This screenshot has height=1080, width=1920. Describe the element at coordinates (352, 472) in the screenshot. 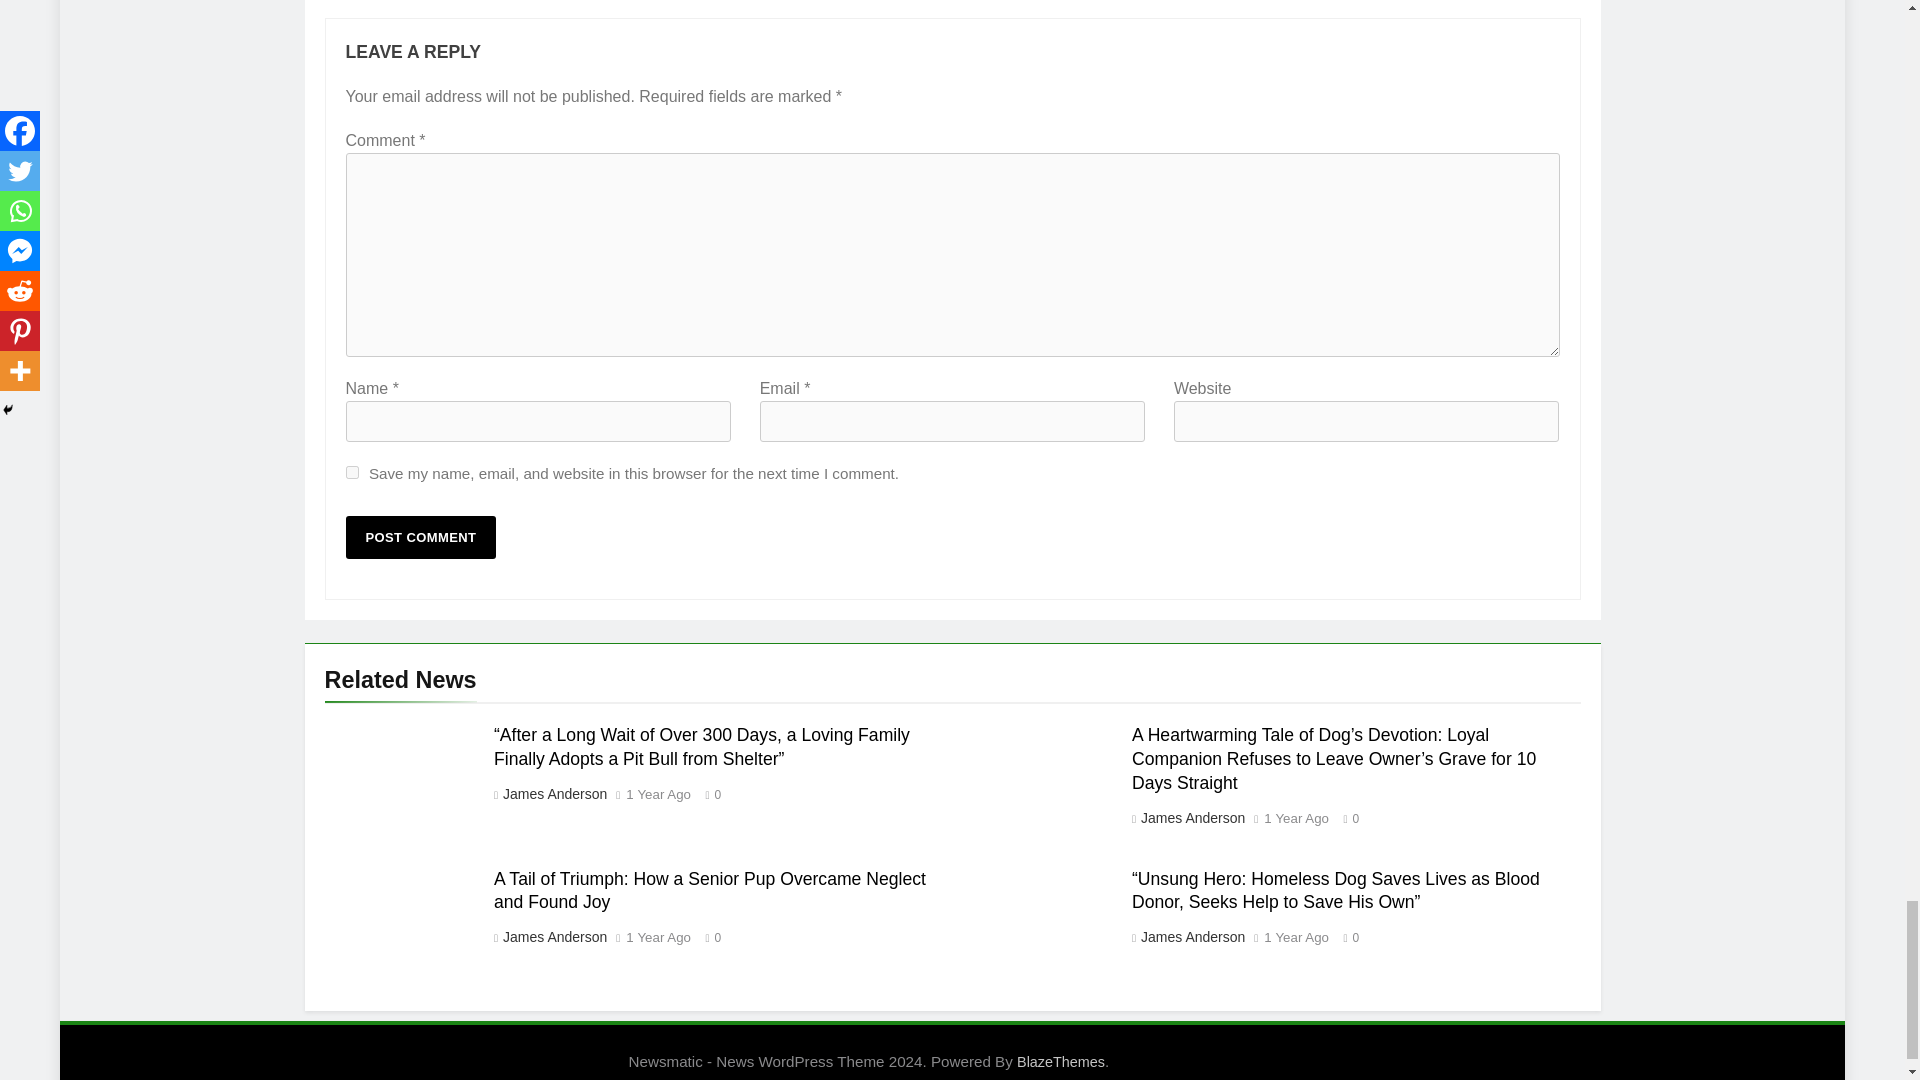

I see `yes` at that location.